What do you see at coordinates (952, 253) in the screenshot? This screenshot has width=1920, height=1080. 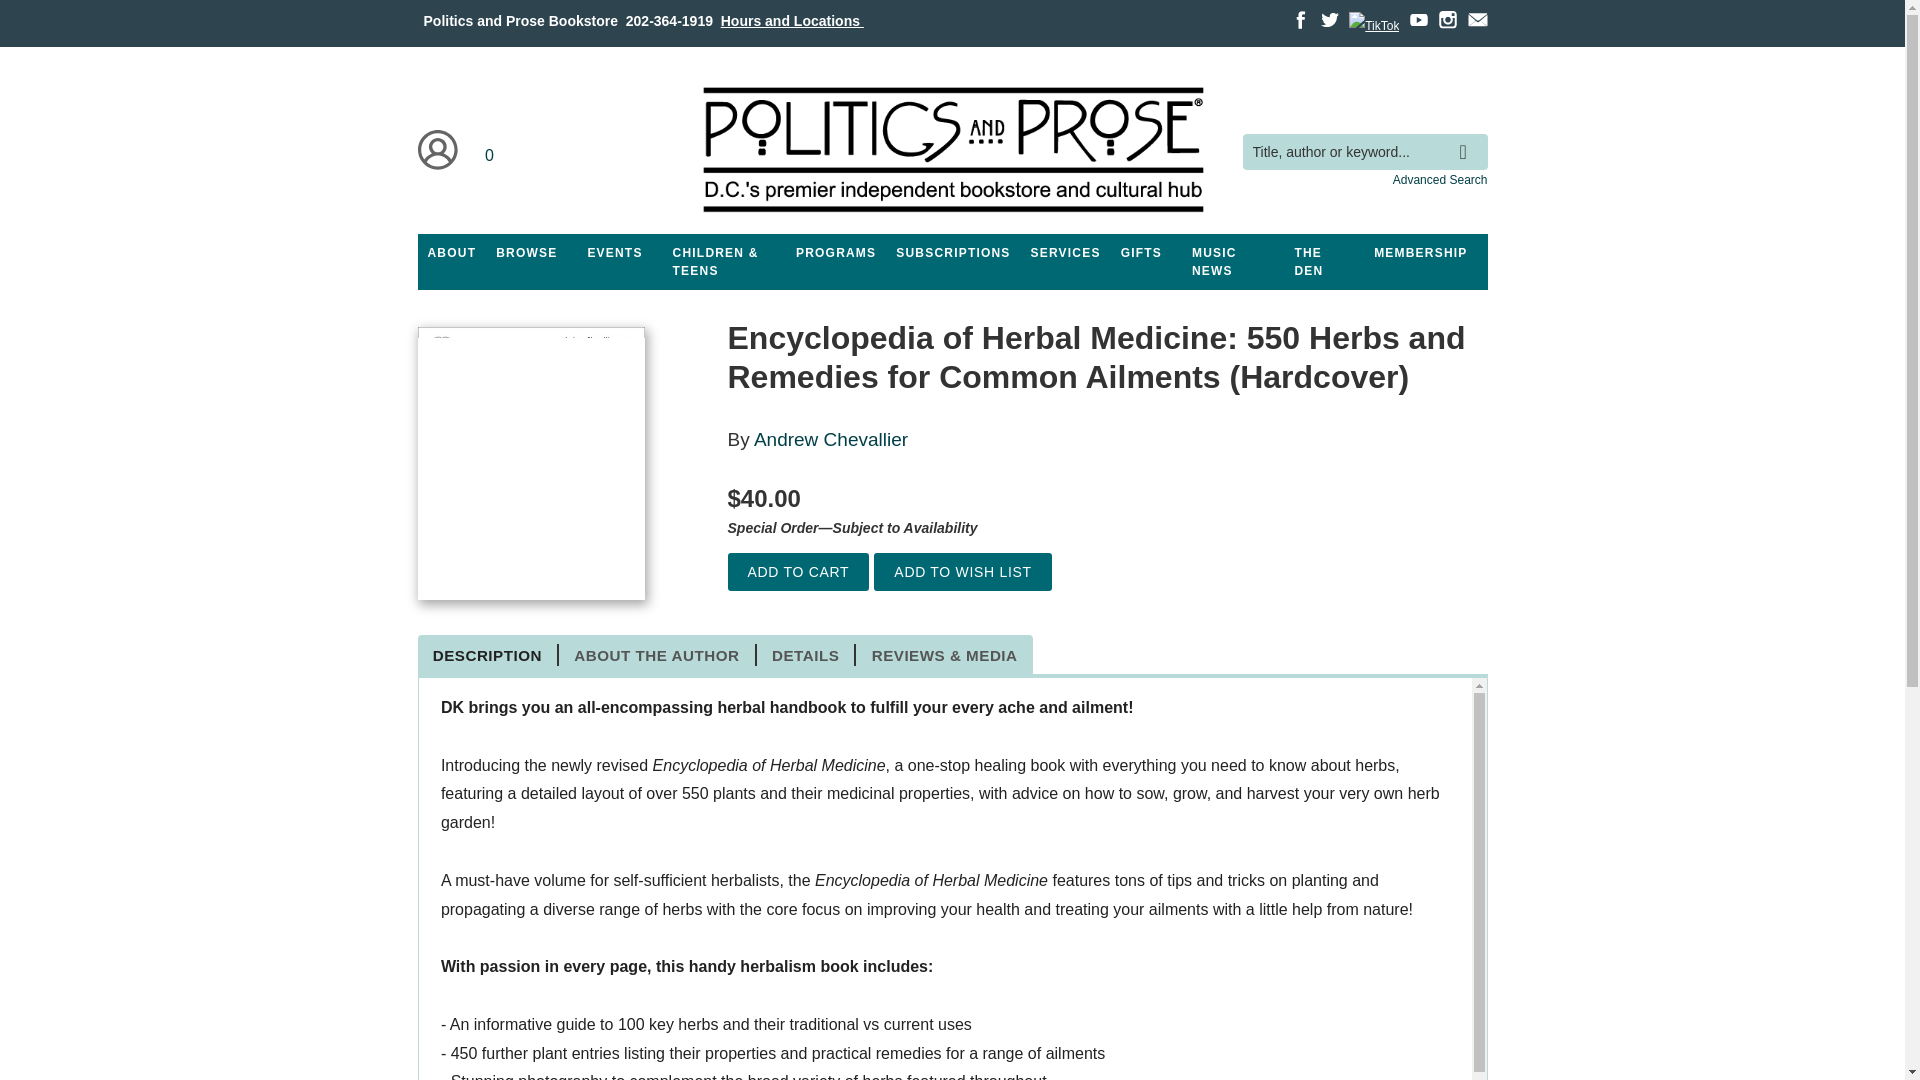 I see `SUBSCRIPTIONS` at bounding box center [952, 253].